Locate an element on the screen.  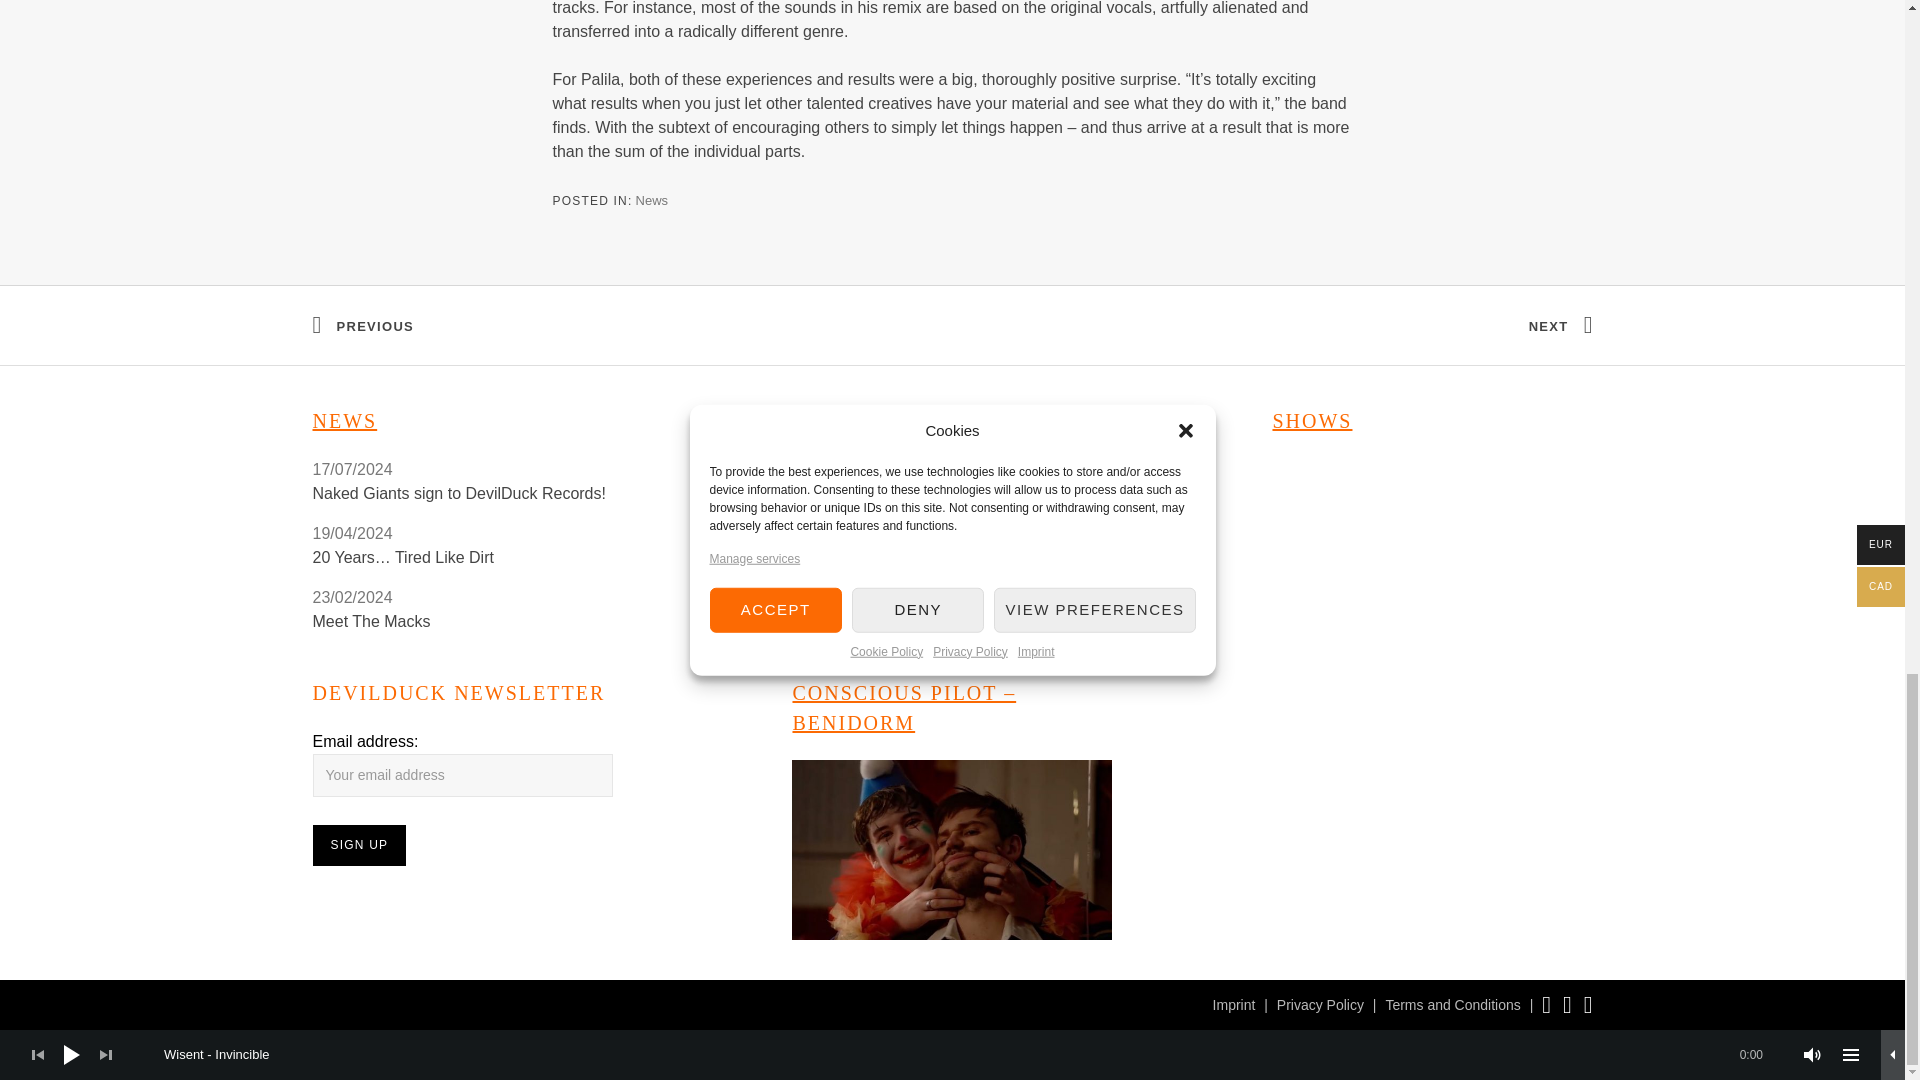
NEWS is located at coordinates (344, 421).